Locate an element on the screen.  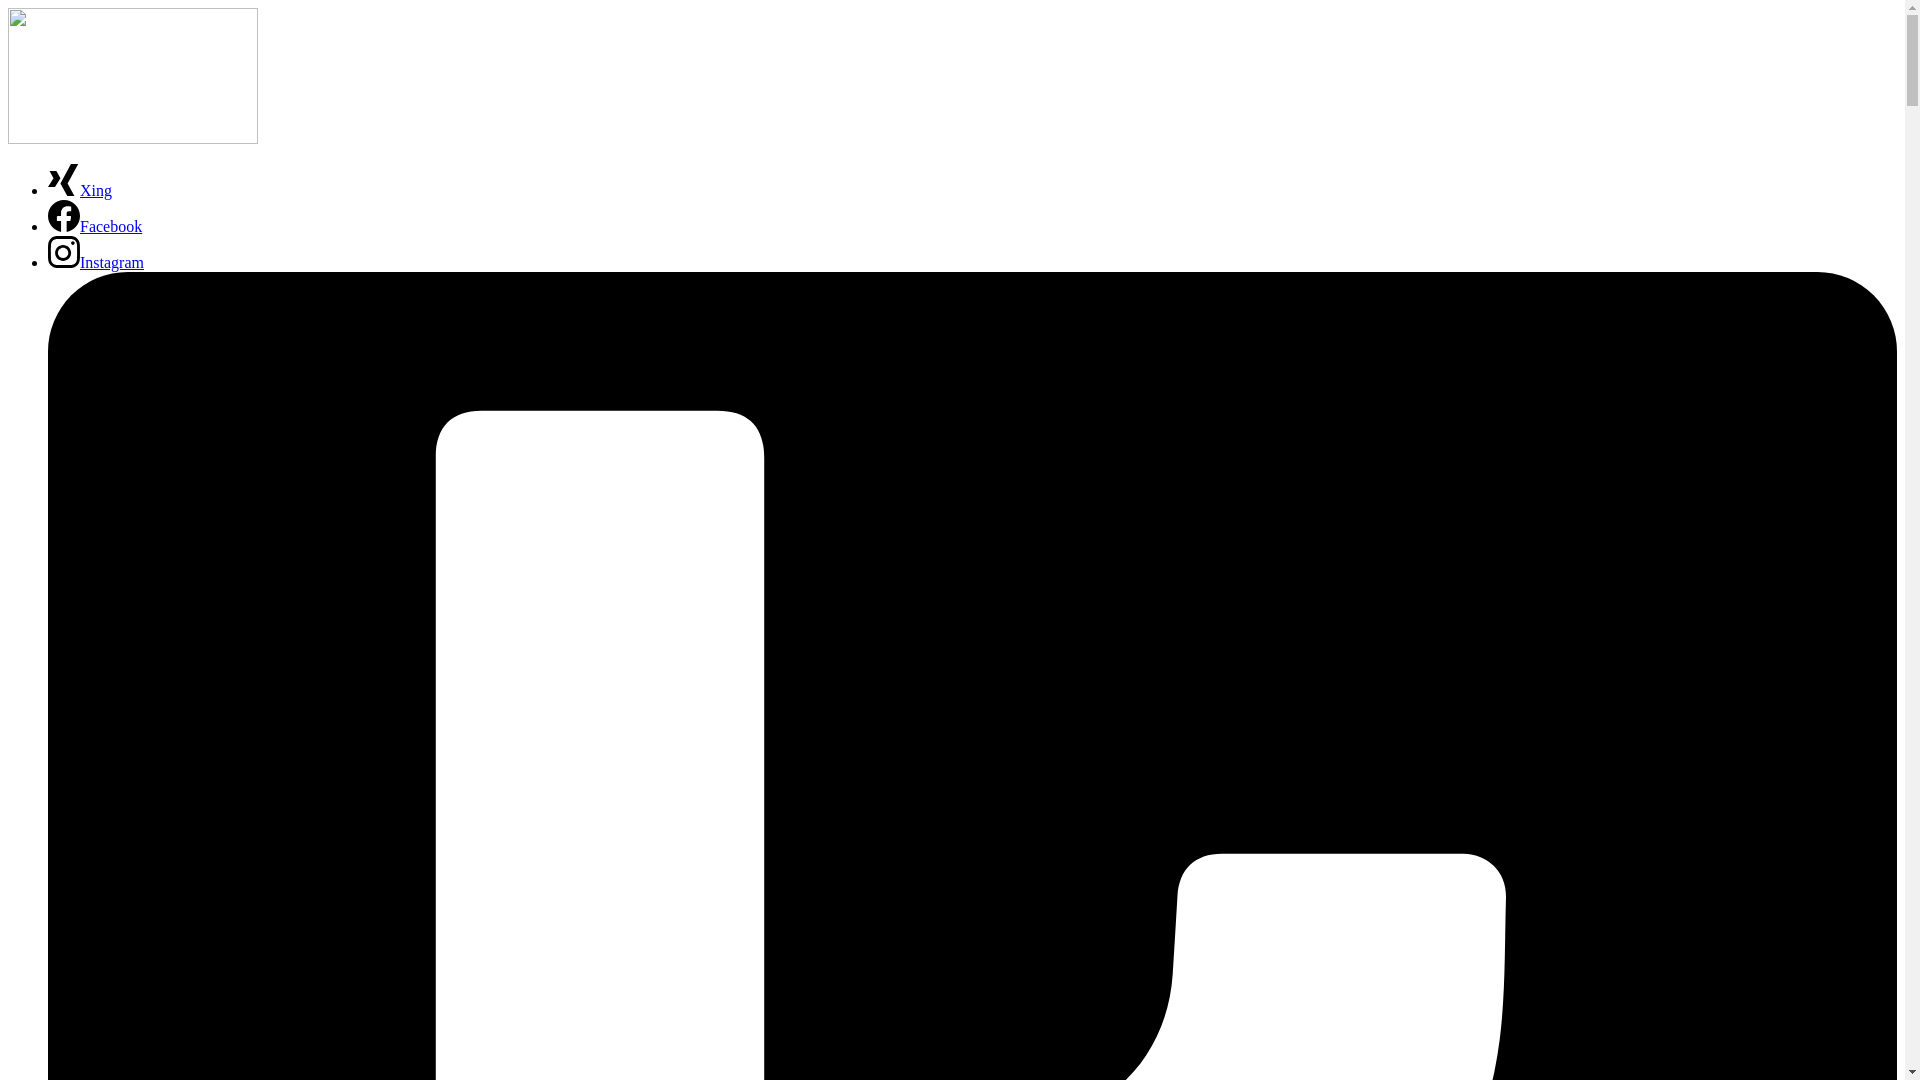
Instagram is located at coordinates (96, 262).